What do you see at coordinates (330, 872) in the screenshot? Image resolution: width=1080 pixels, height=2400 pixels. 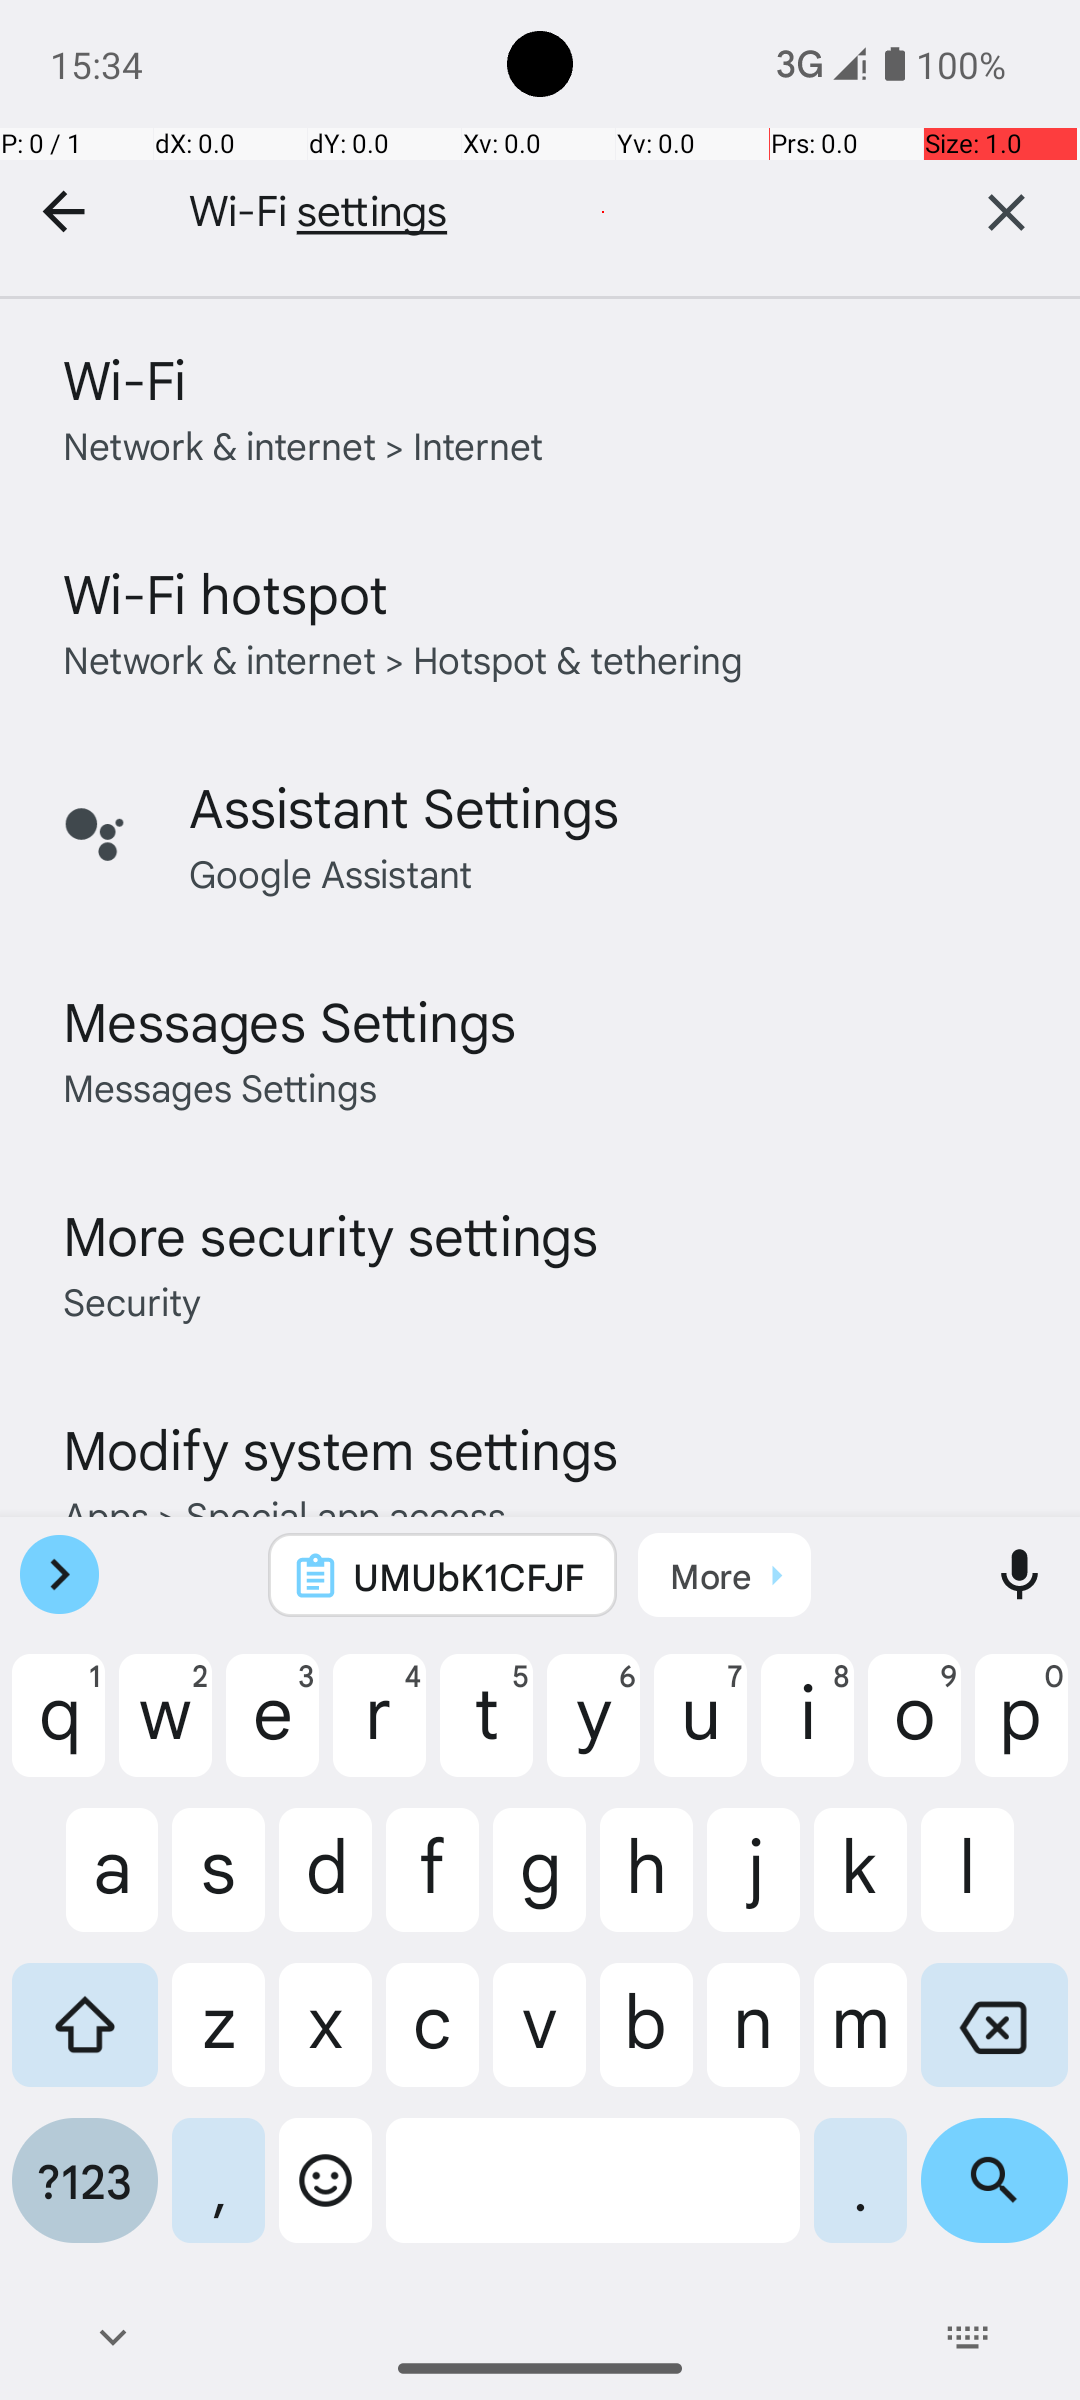 I see `Google Assistant` at bounding box center [330, 872].